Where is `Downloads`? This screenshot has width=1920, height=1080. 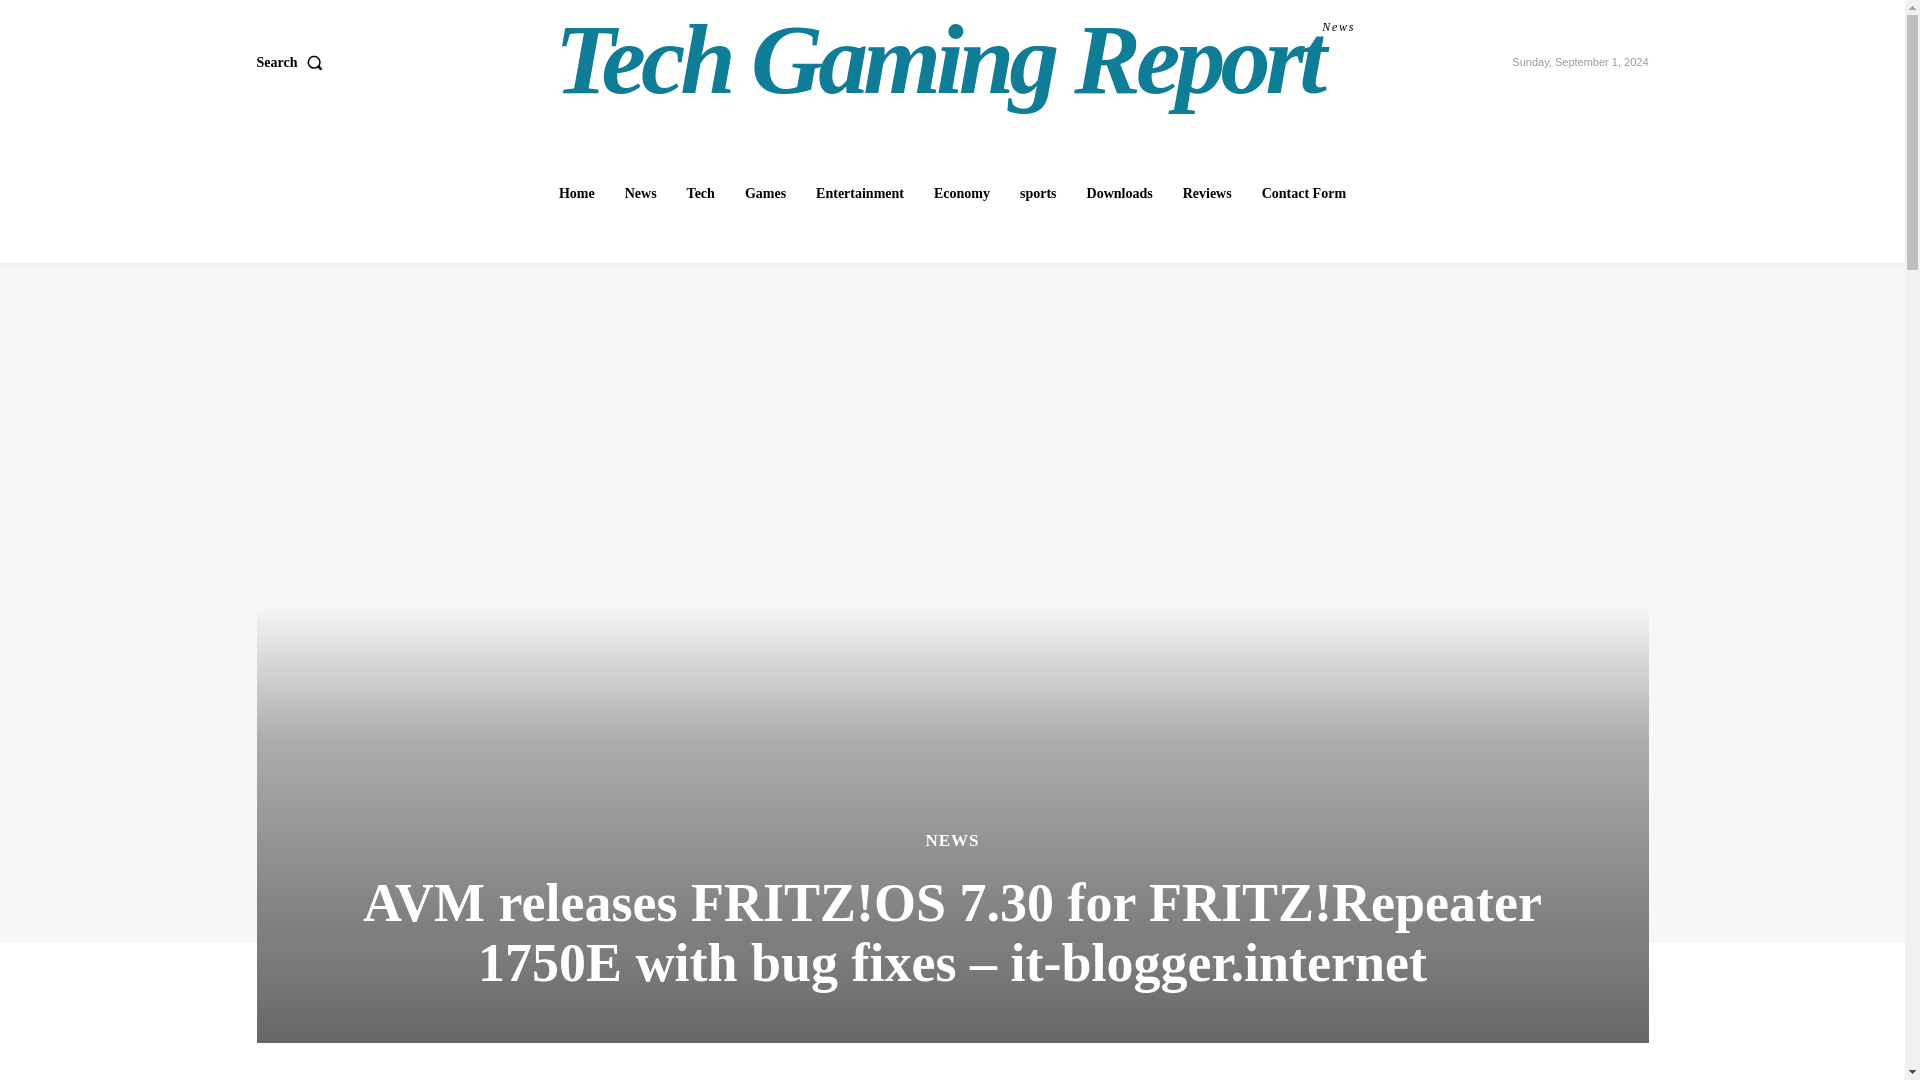
Downloads is located at coordinates (955, 60).